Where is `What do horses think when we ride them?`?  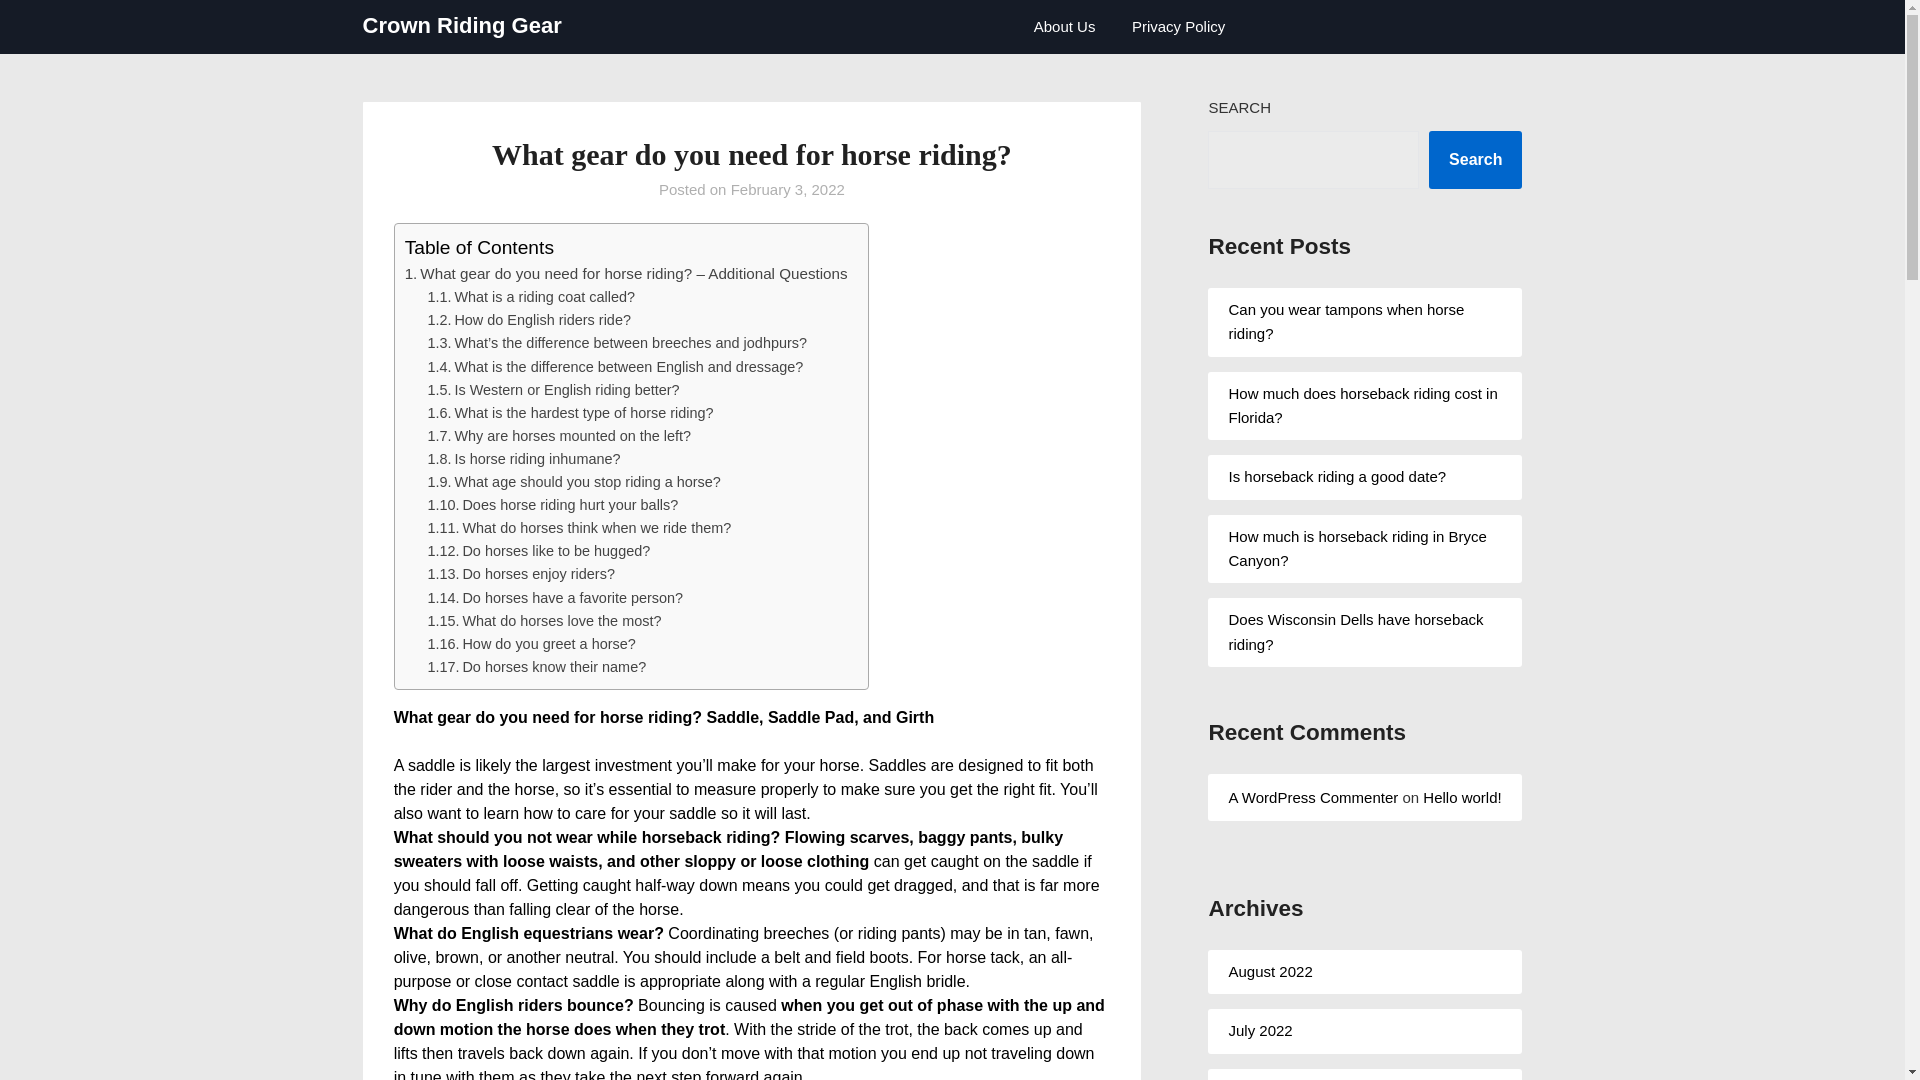
What do horses think when we ride them? is located at coordinates (596, 527).